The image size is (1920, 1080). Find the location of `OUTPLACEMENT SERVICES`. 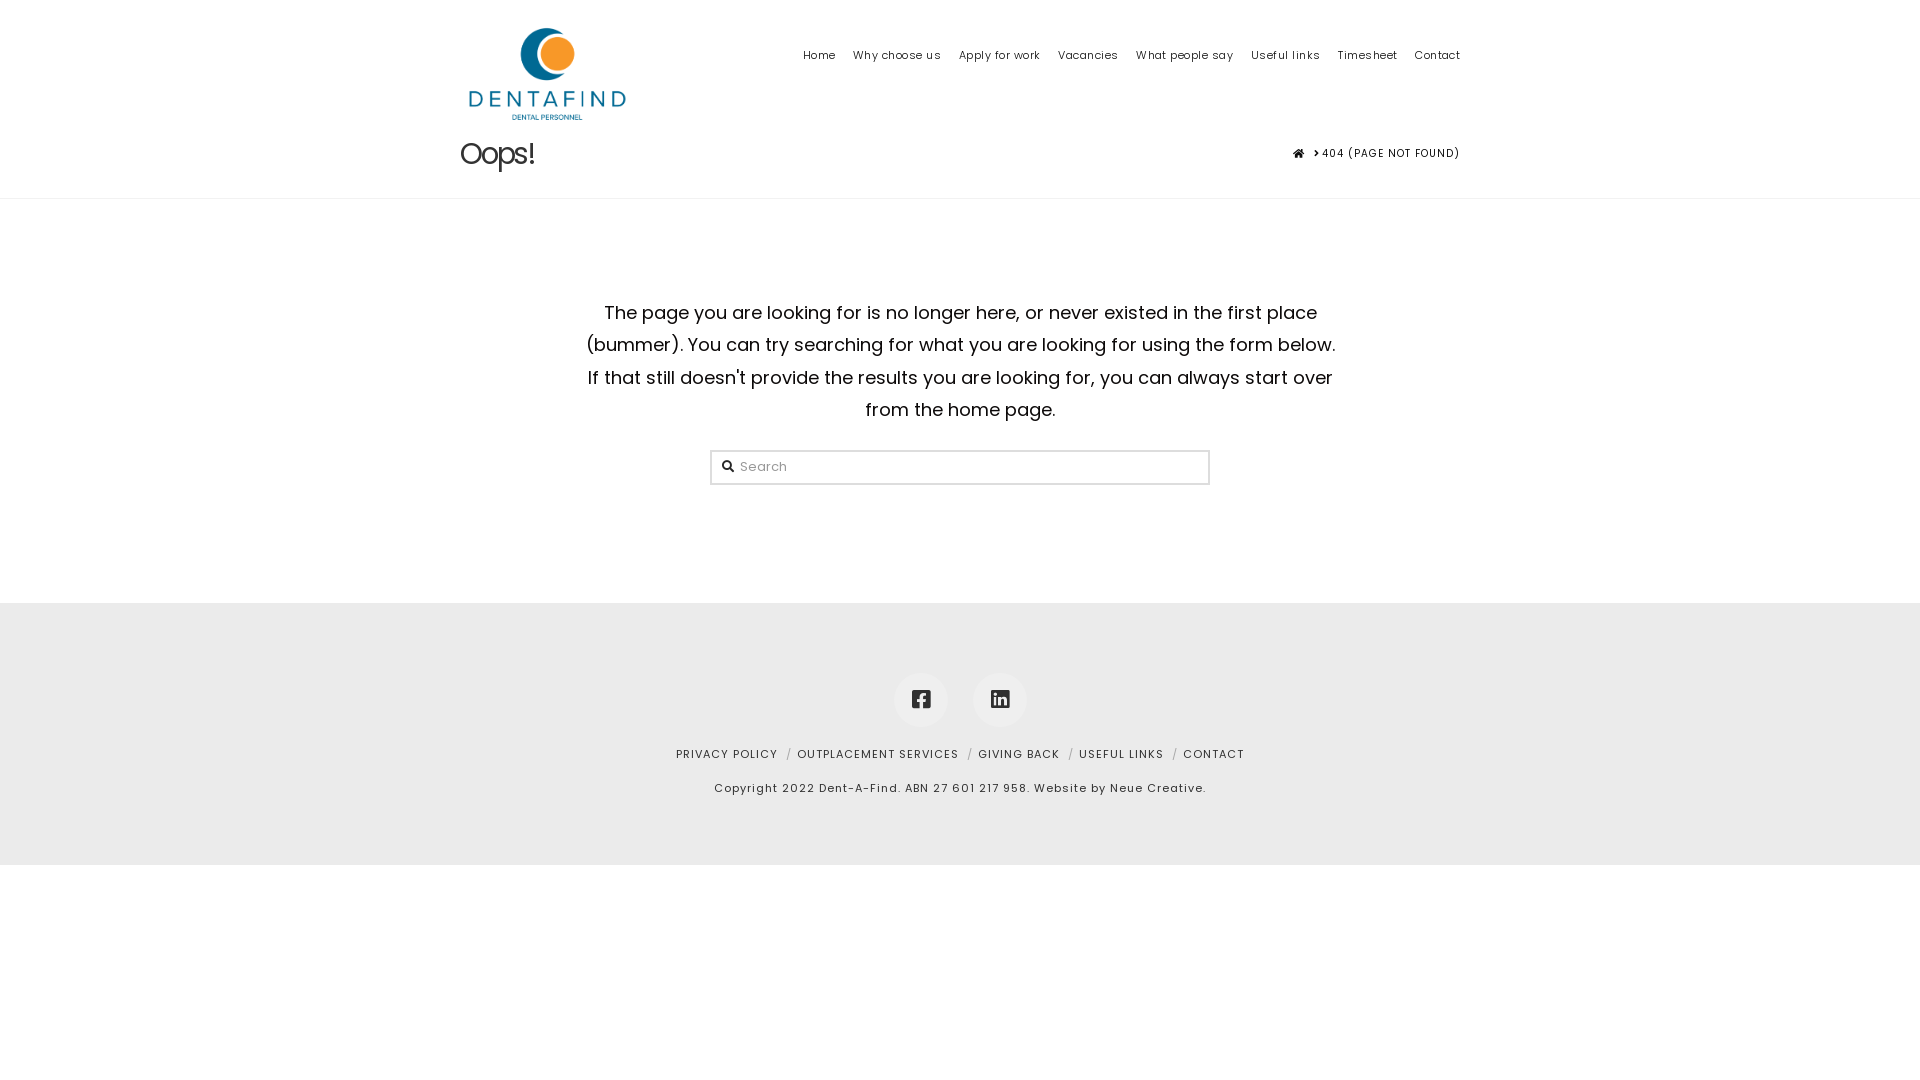

OUTPLACEMENT SERVICES is located at coordinates (878, 754).